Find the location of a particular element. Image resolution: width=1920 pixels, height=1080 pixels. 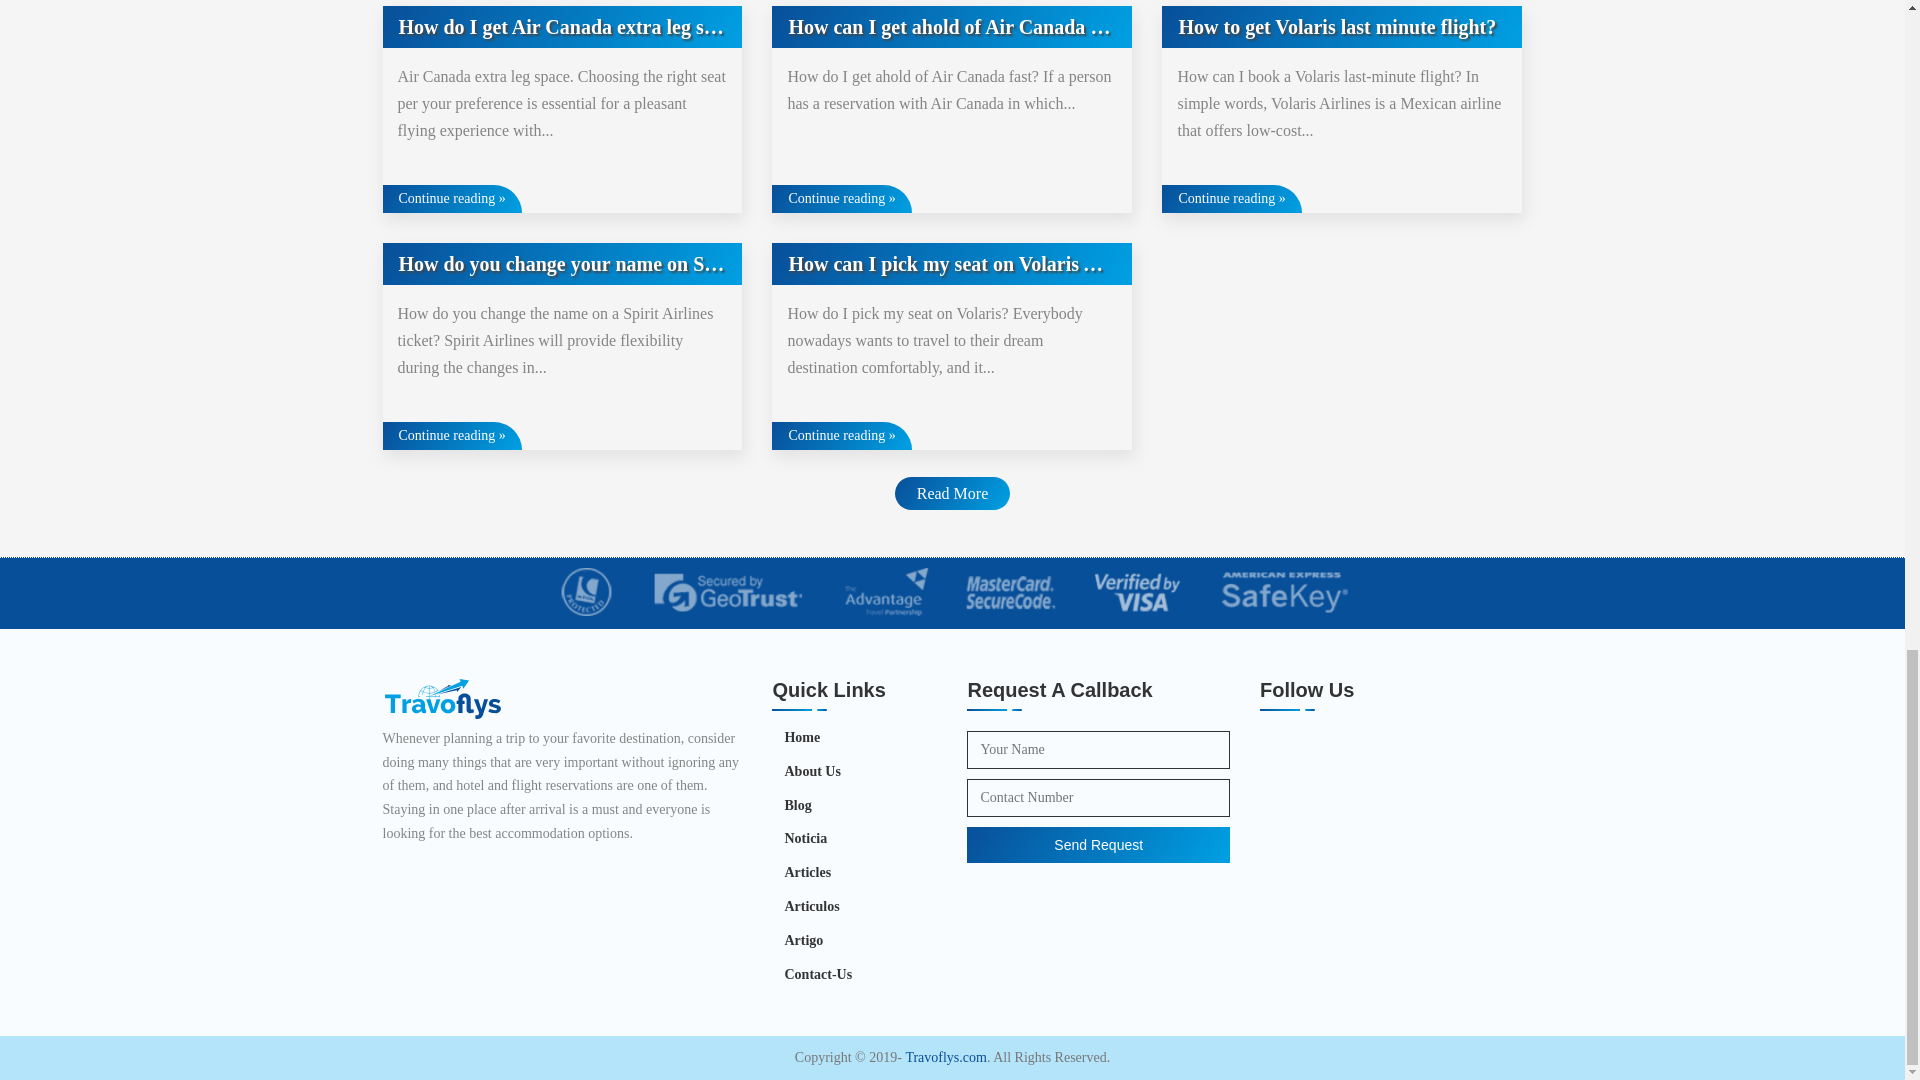

About Us is located at coordinates (806, 772).